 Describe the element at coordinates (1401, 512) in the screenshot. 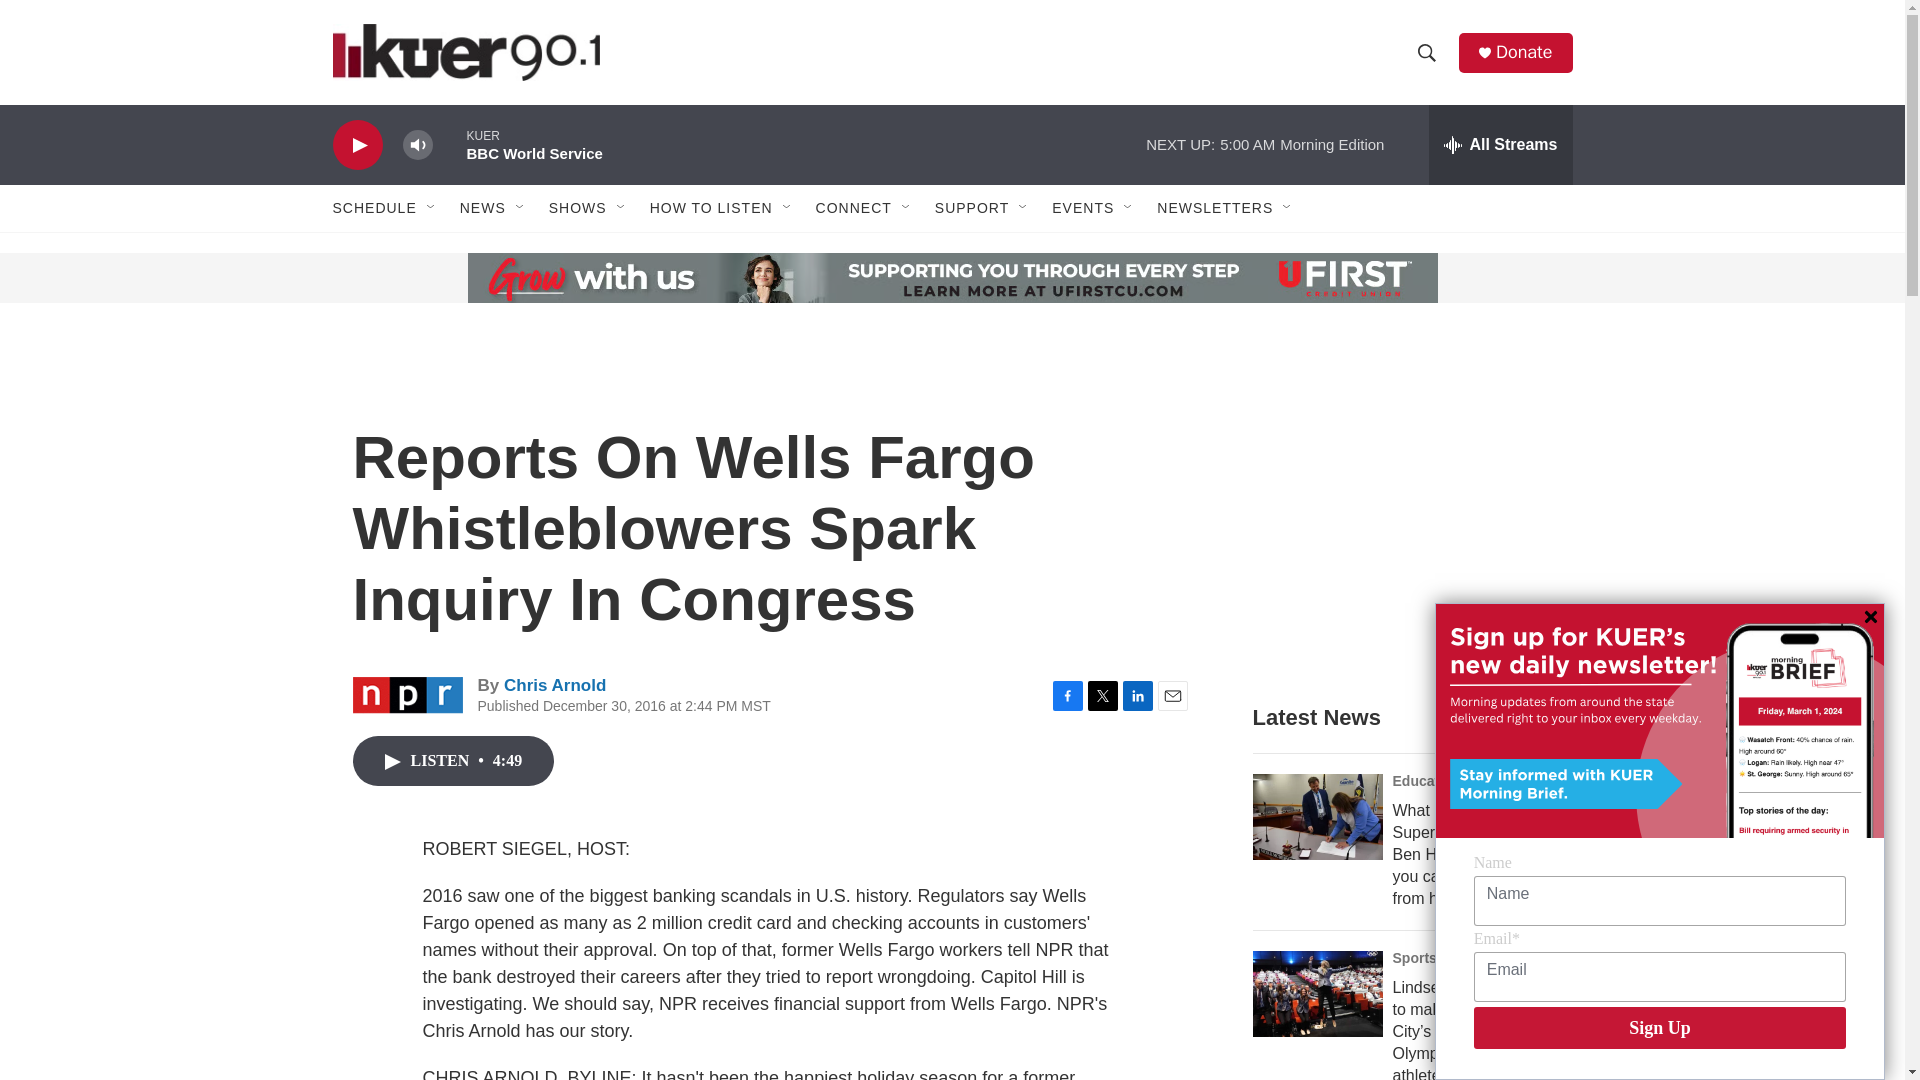

I see `3rd party ad content` at that location.